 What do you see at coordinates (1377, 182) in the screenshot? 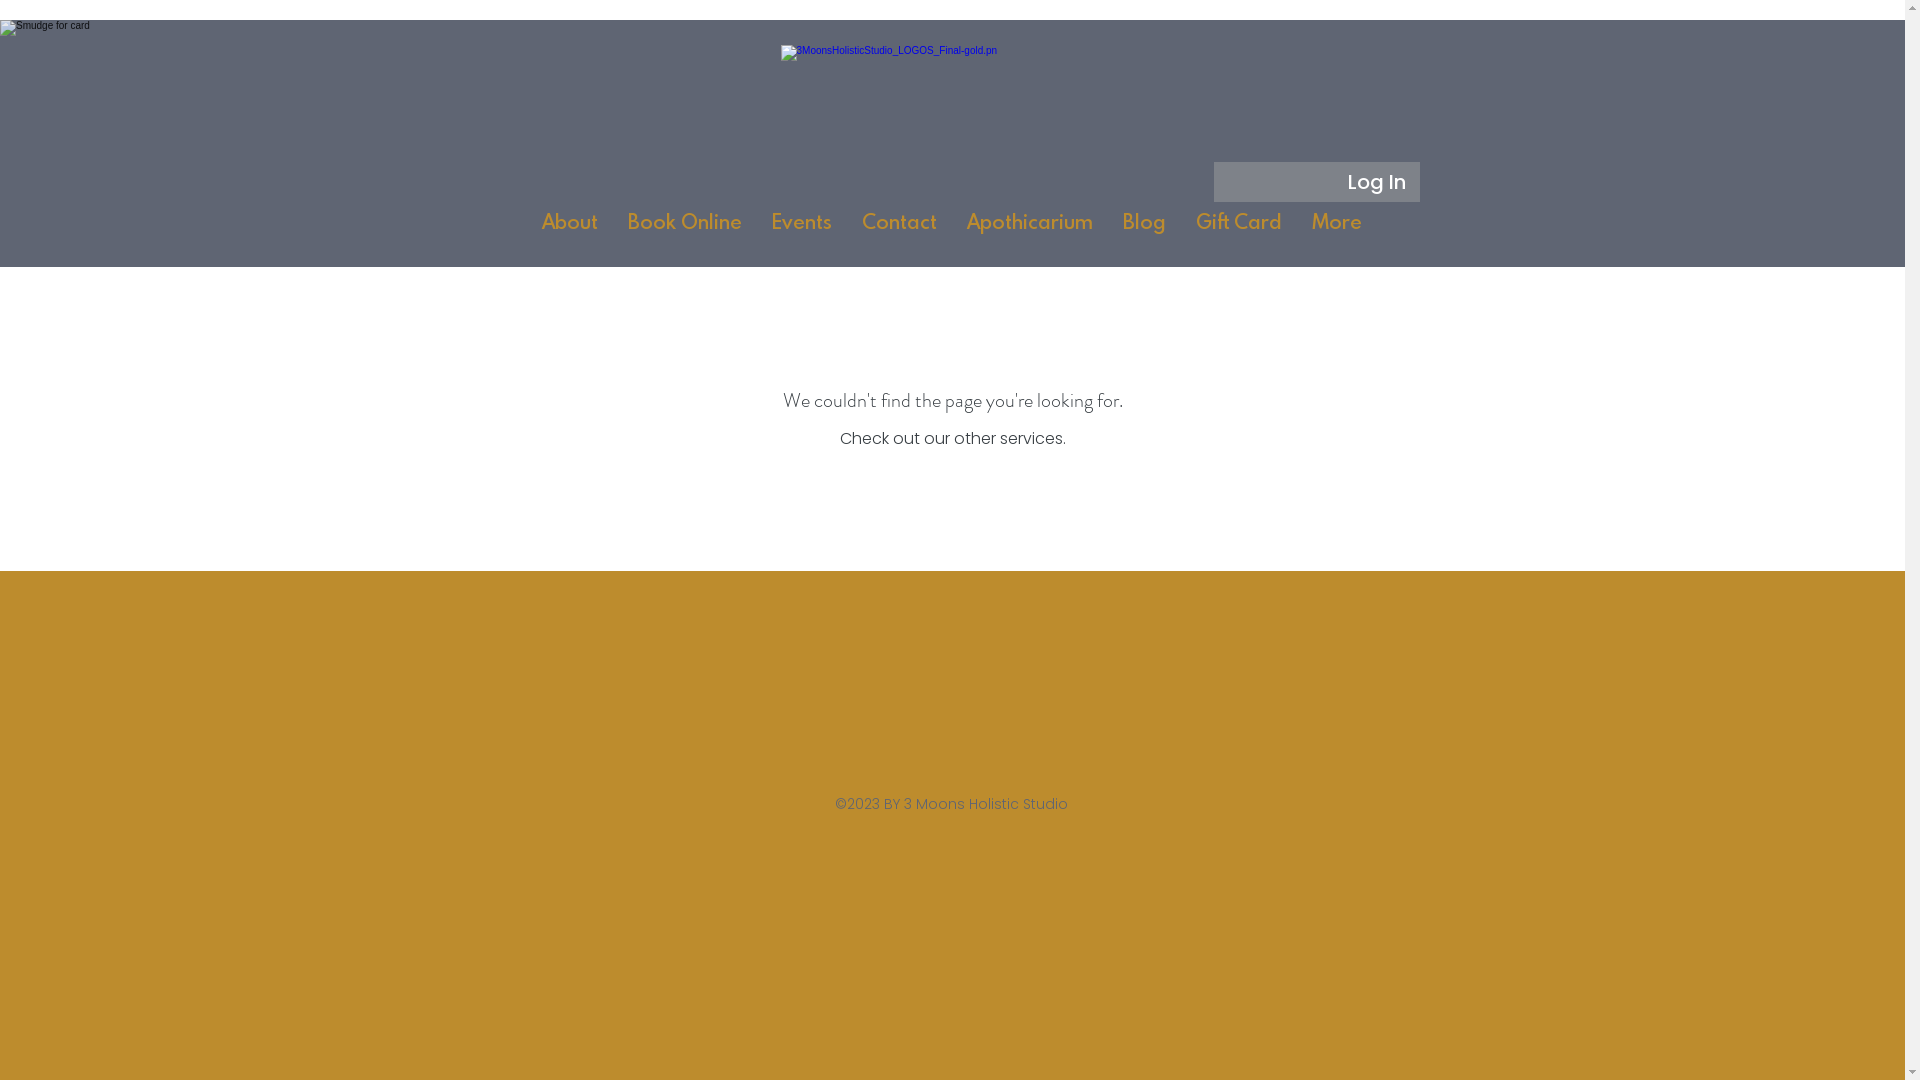
I see `Log In` at bounding box center [1377, 182].